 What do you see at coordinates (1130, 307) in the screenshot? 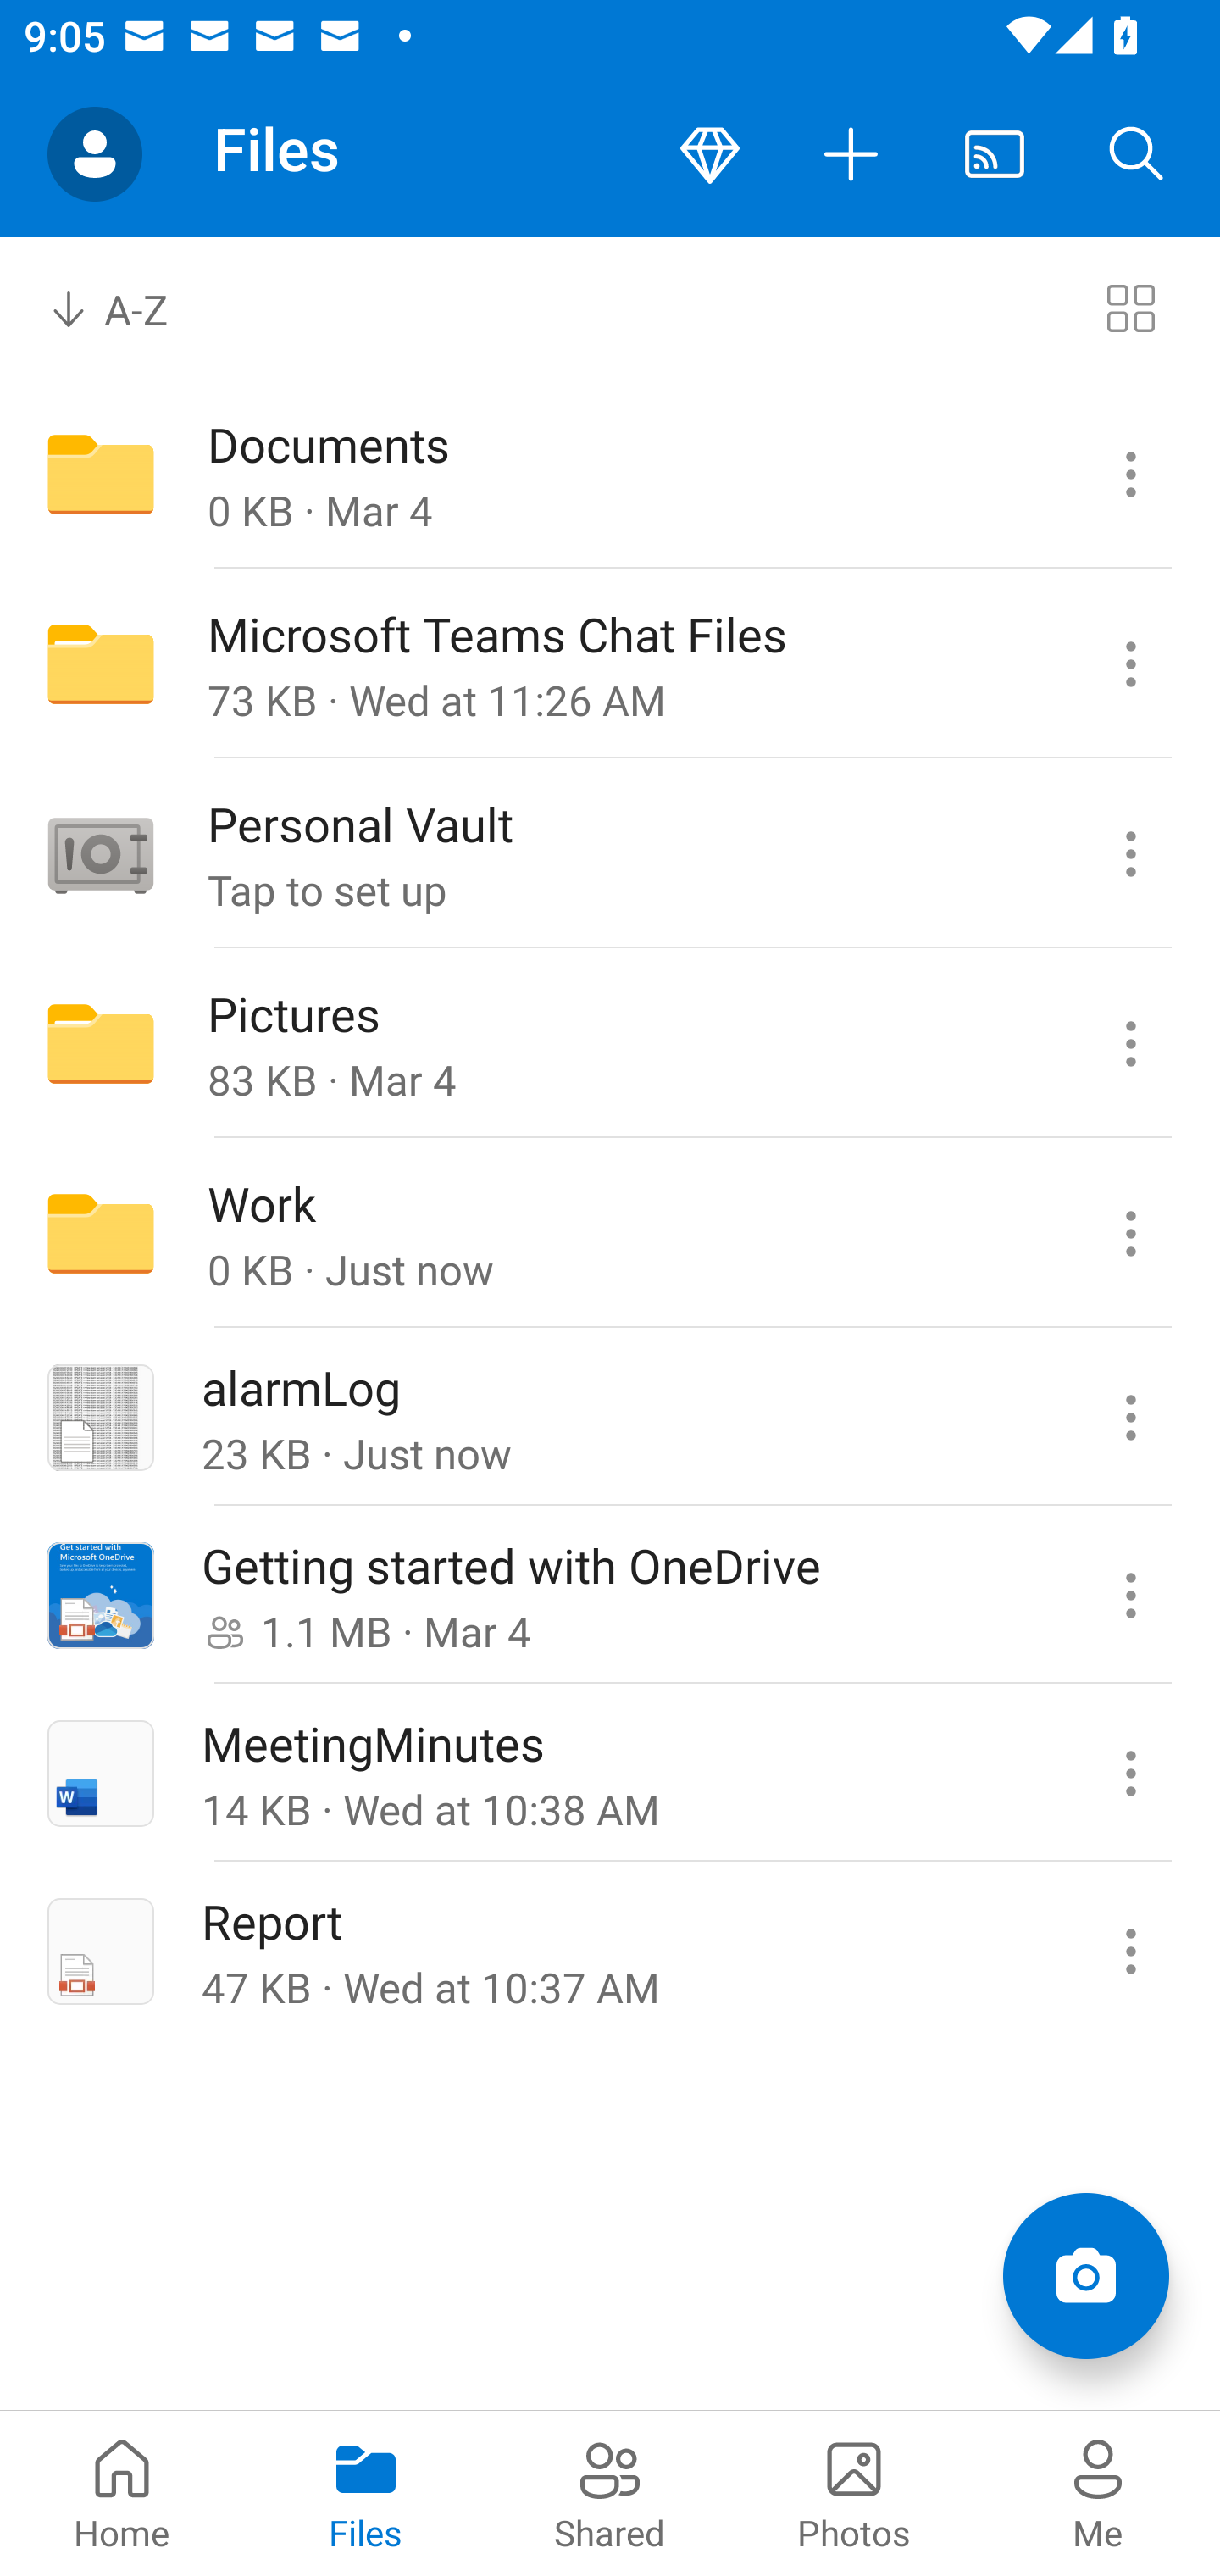
I see `Switch to tiles view` at bounding box center [1130, 307].